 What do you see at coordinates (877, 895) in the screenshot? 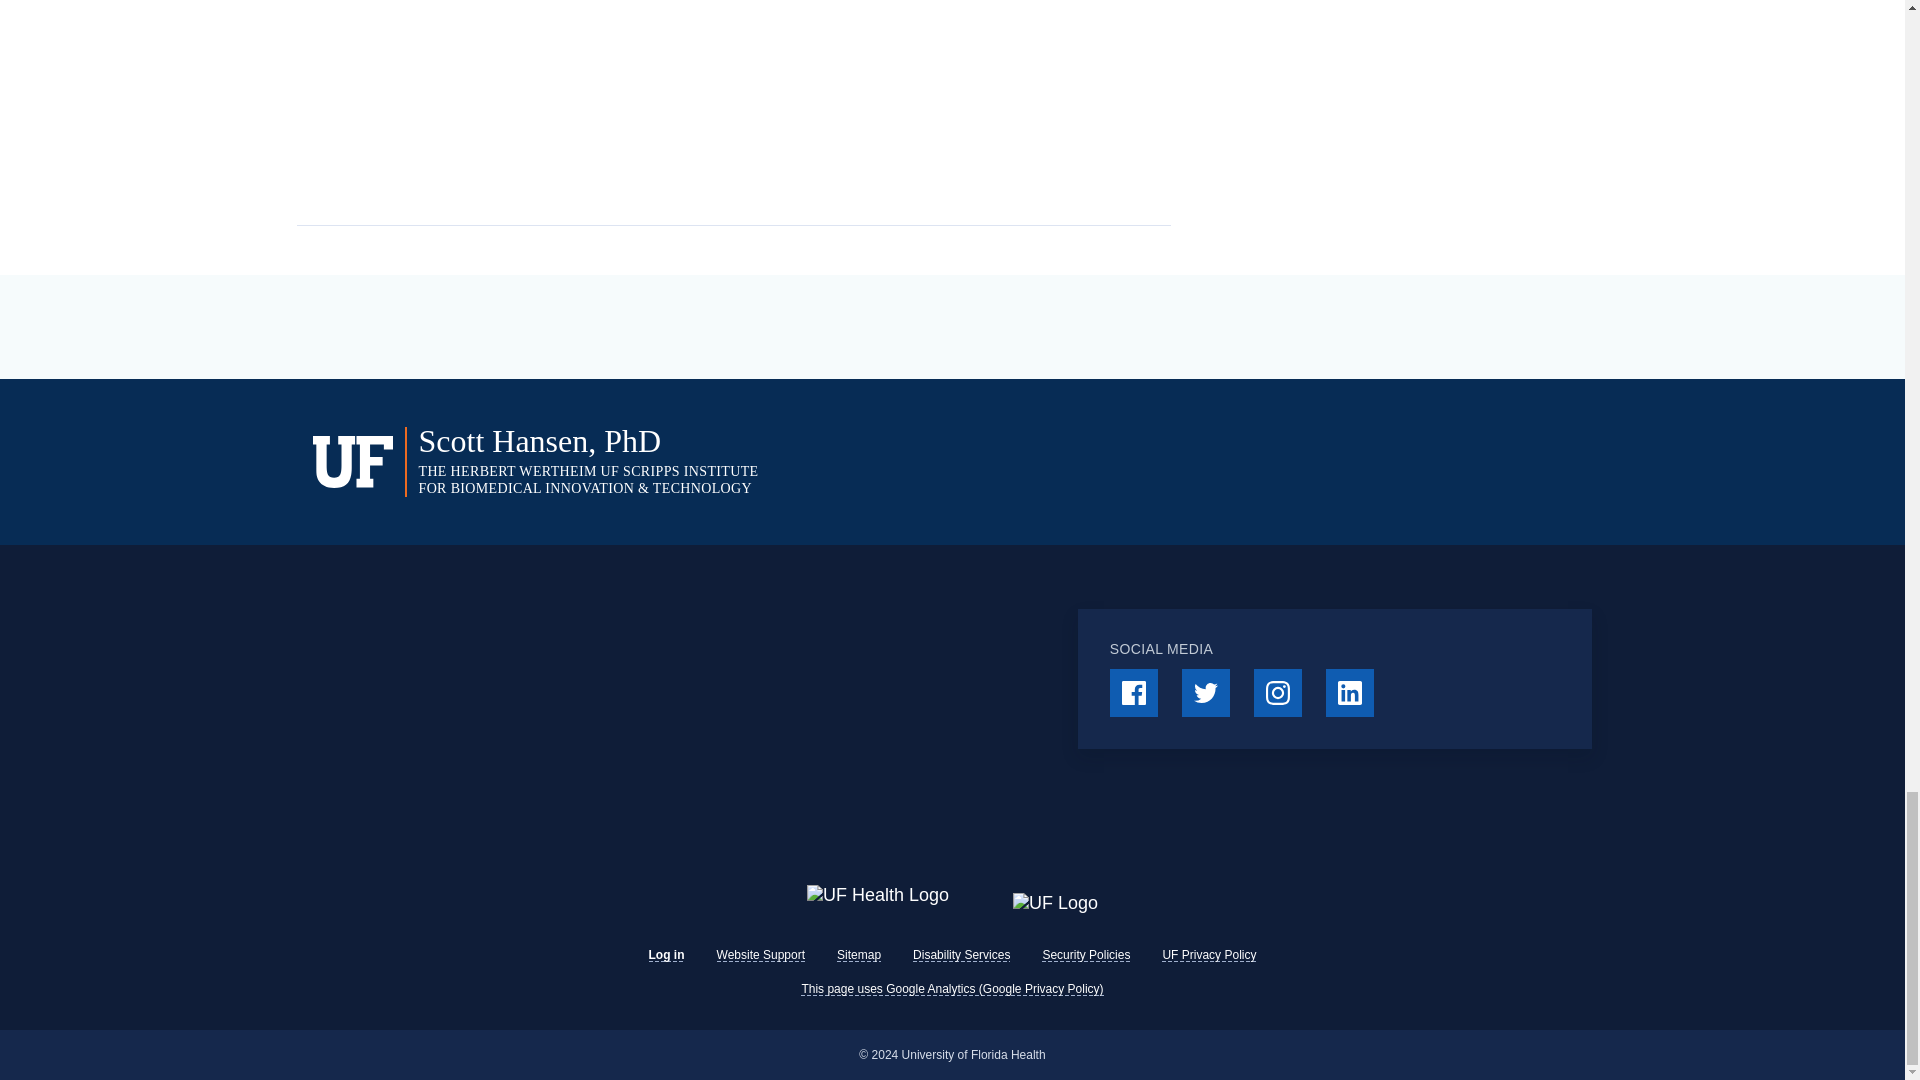
I see `University of Florida Health - Home` at bounding box center [877, 895].